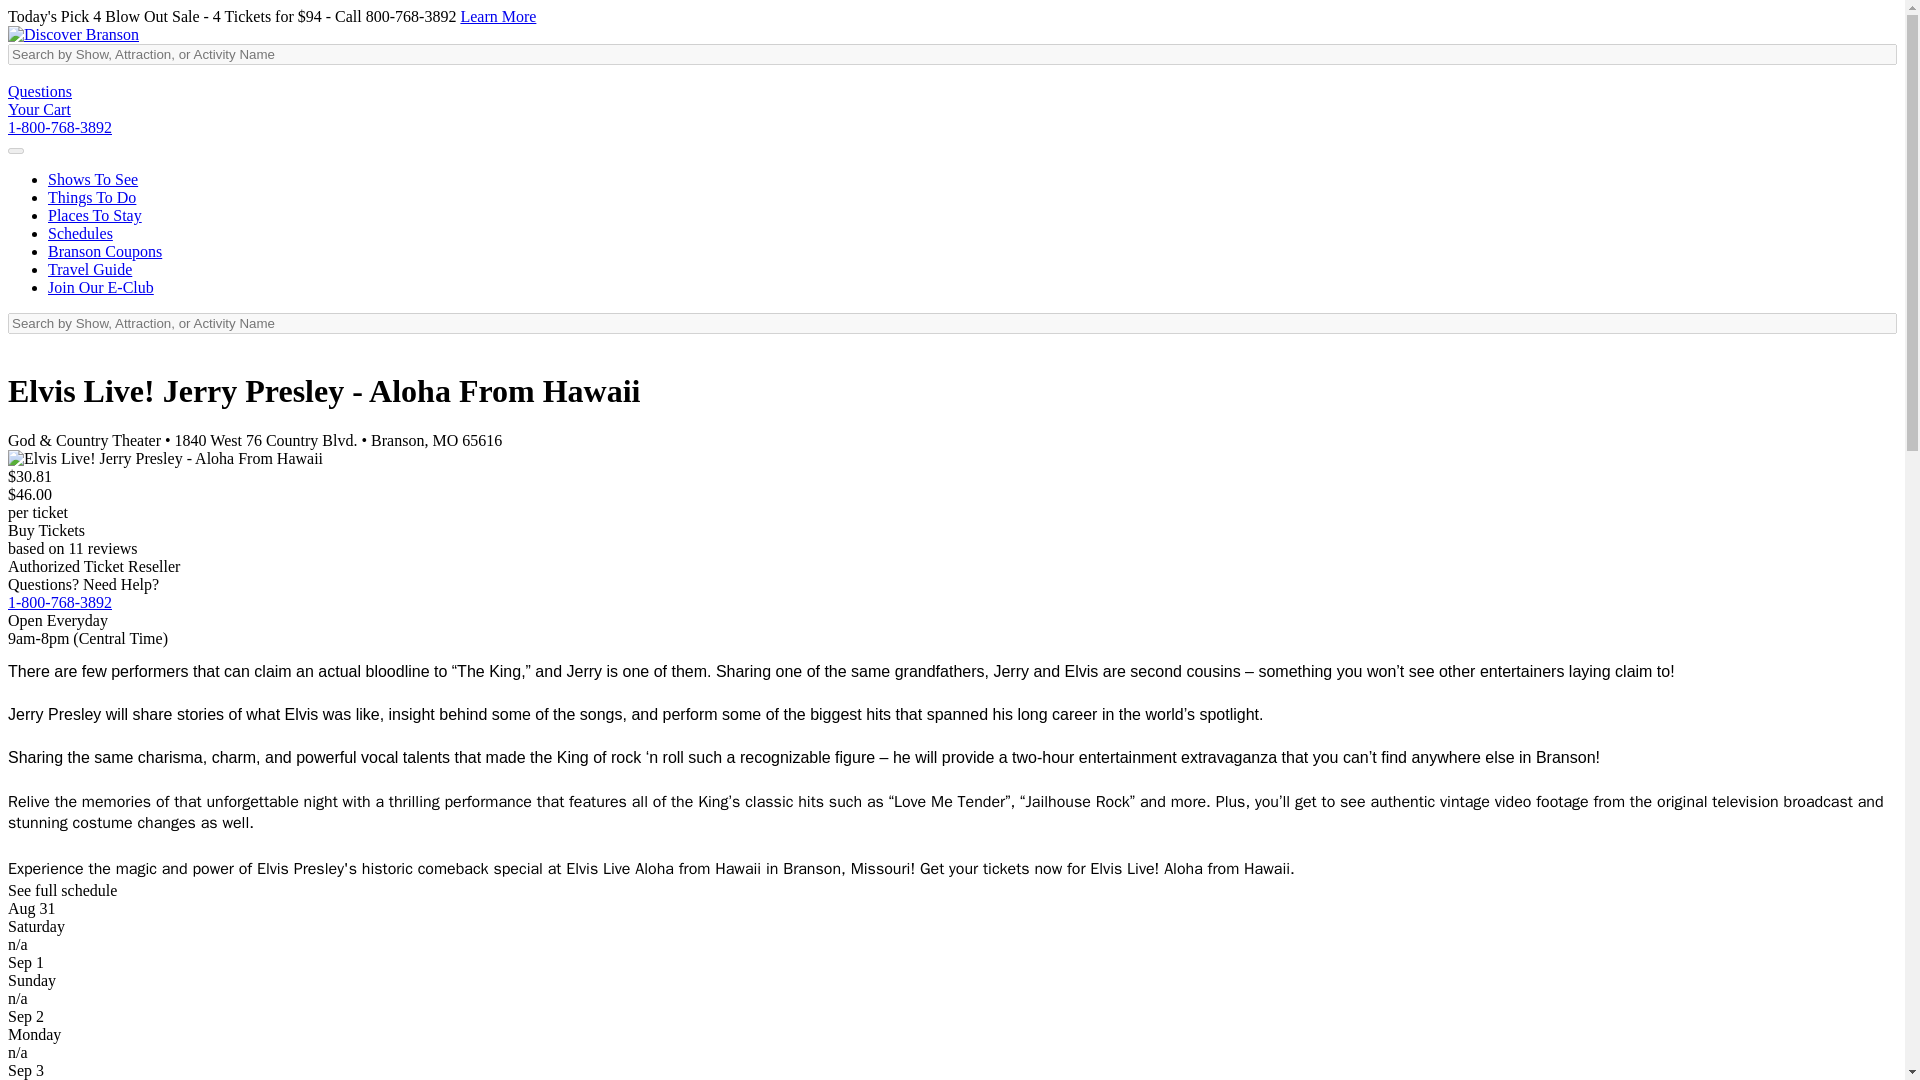  What do you see at coordinates (59, 602) in the screenshot?
I see `1-800-768-3892` at bounding box center [59, 602].